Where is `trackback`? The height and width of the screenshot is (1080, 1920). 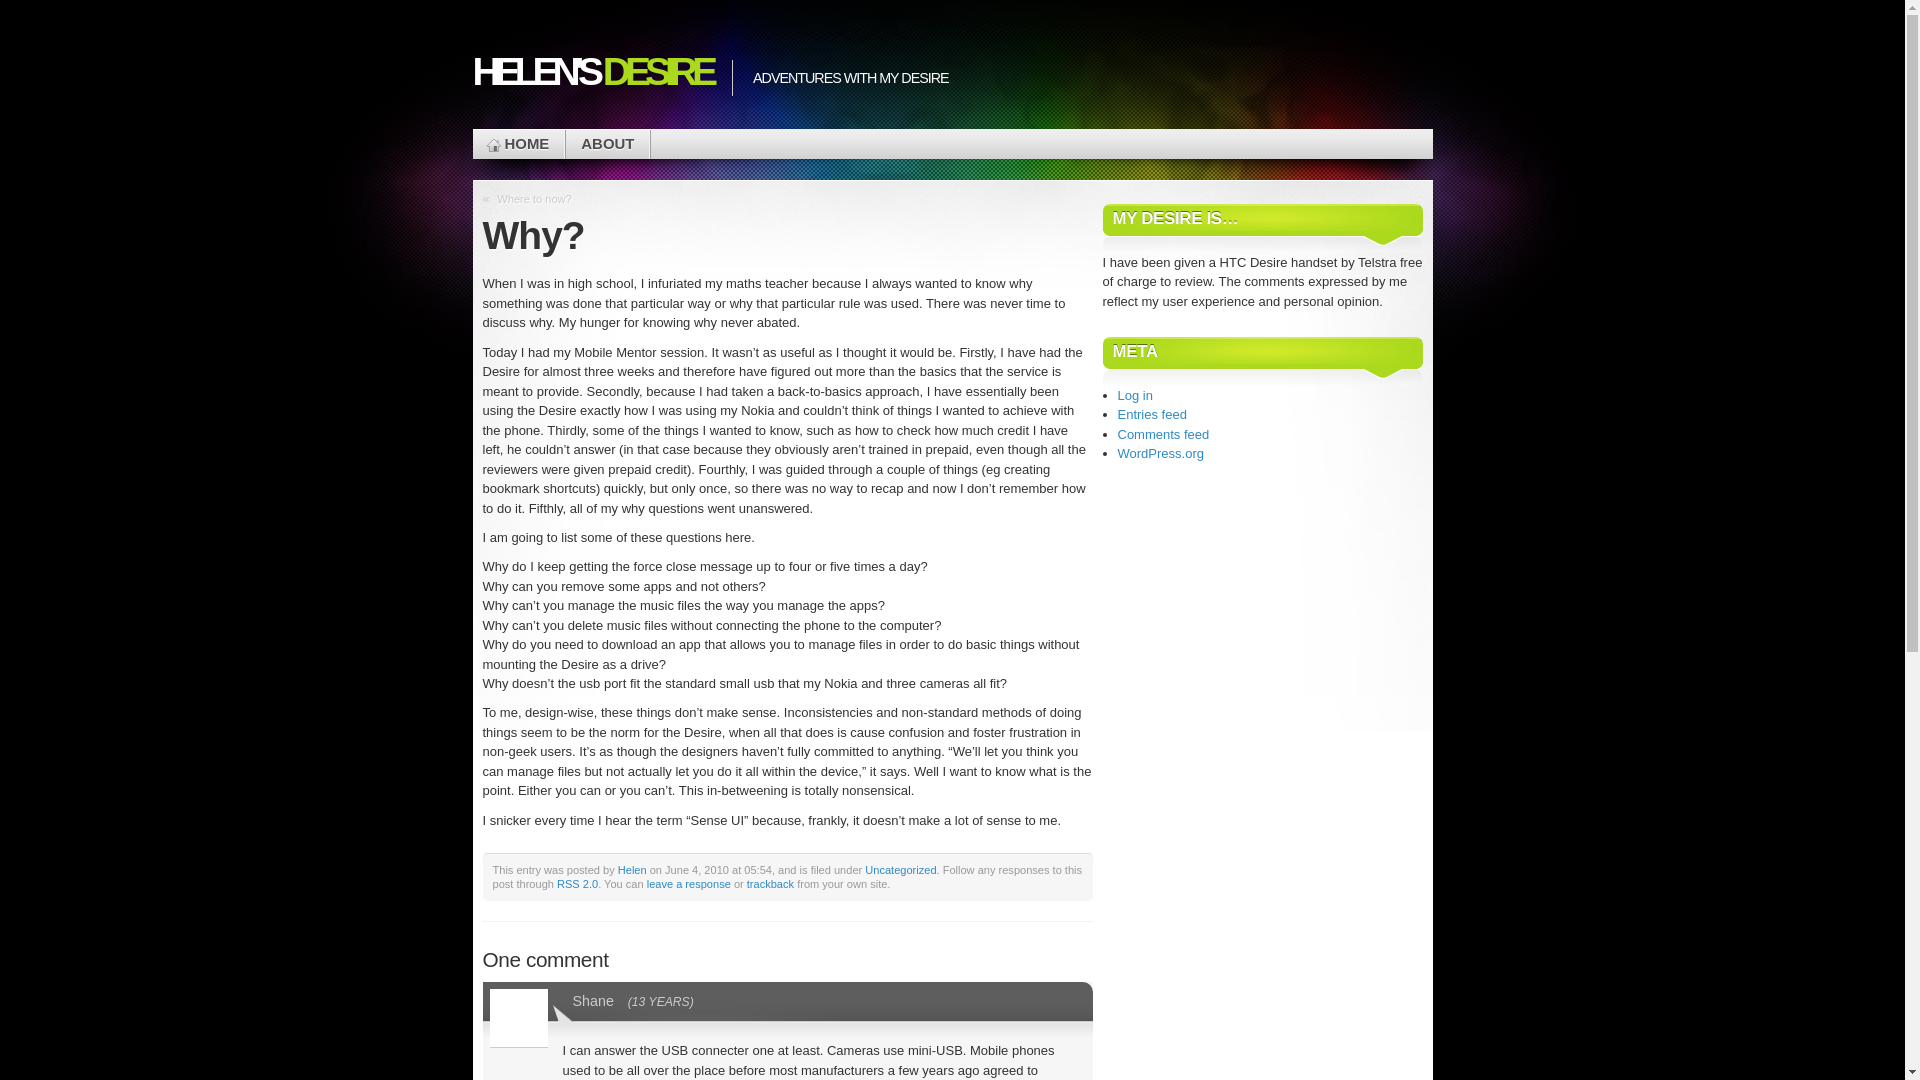 trackback is located at coordinates (770, 884).